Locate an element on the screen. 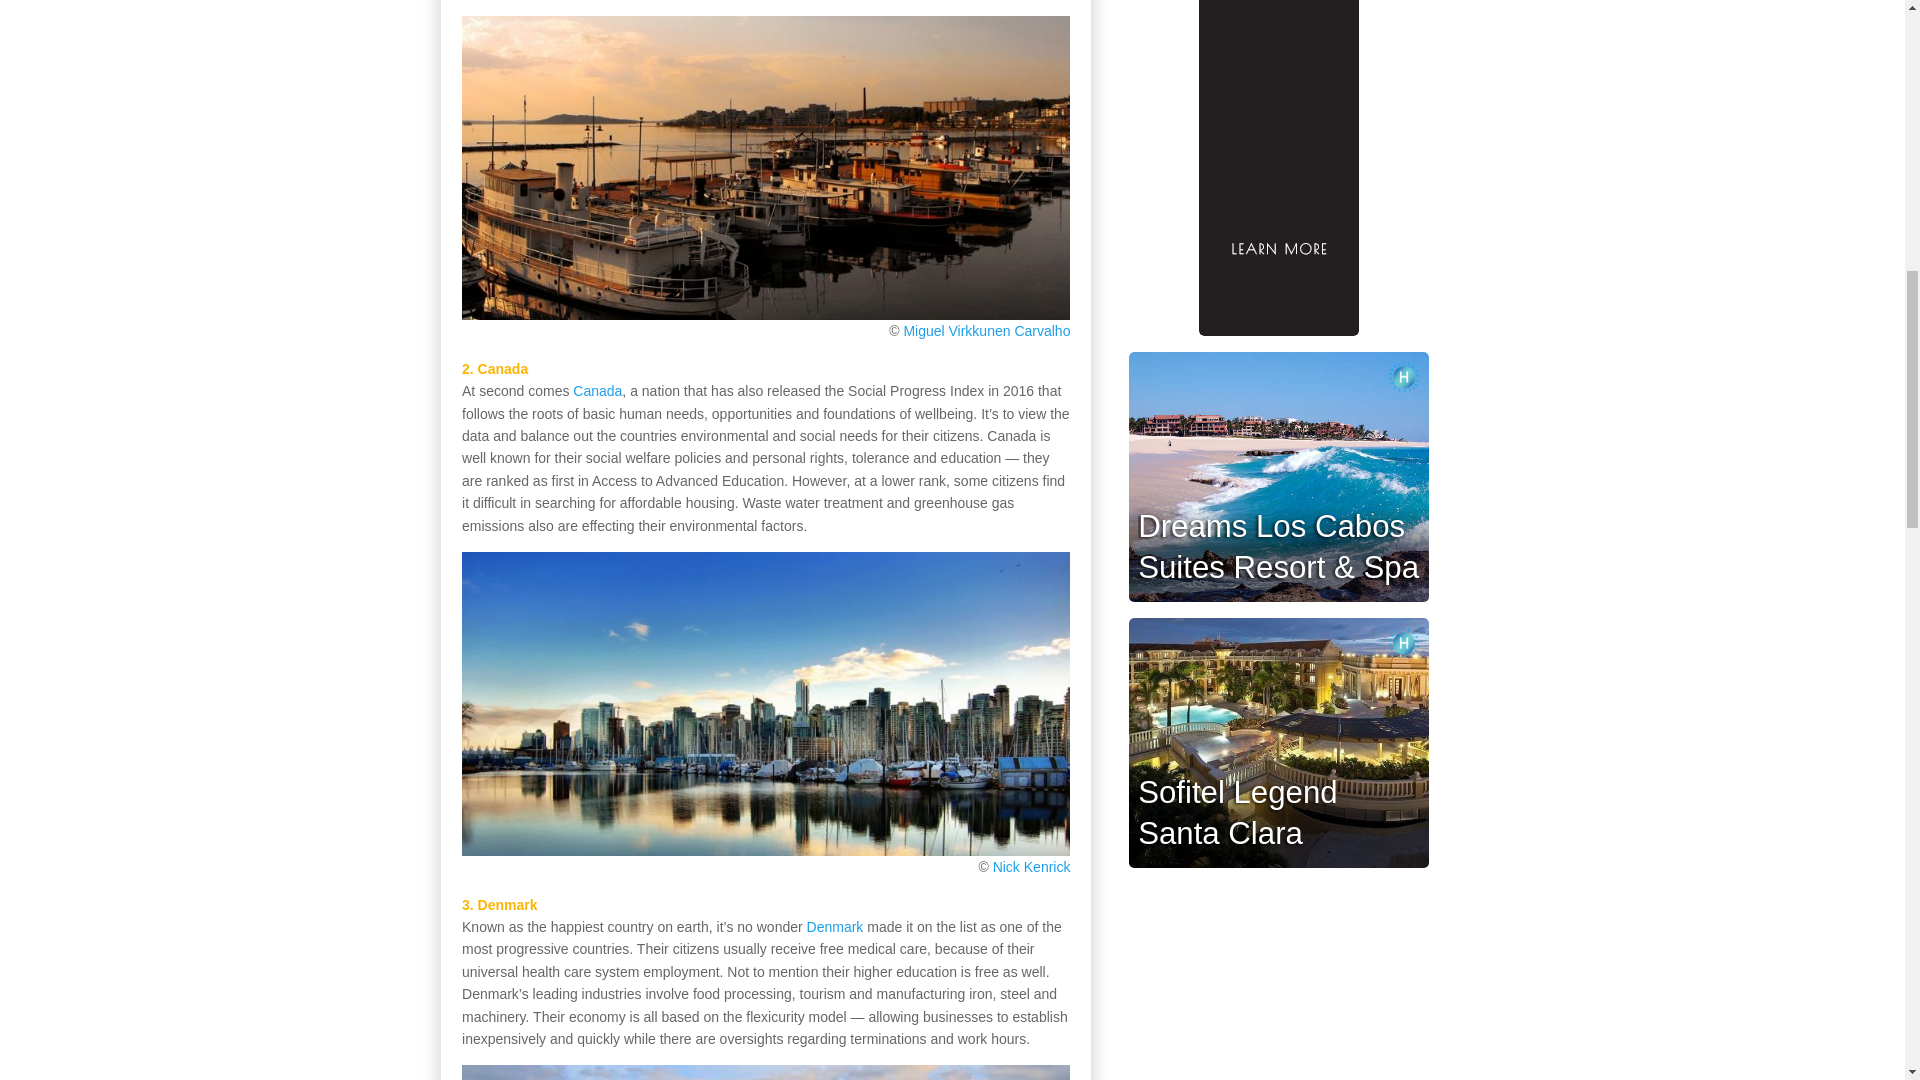 The image size is (1920, 1080). Denmark is located at coordinates (835, 927).